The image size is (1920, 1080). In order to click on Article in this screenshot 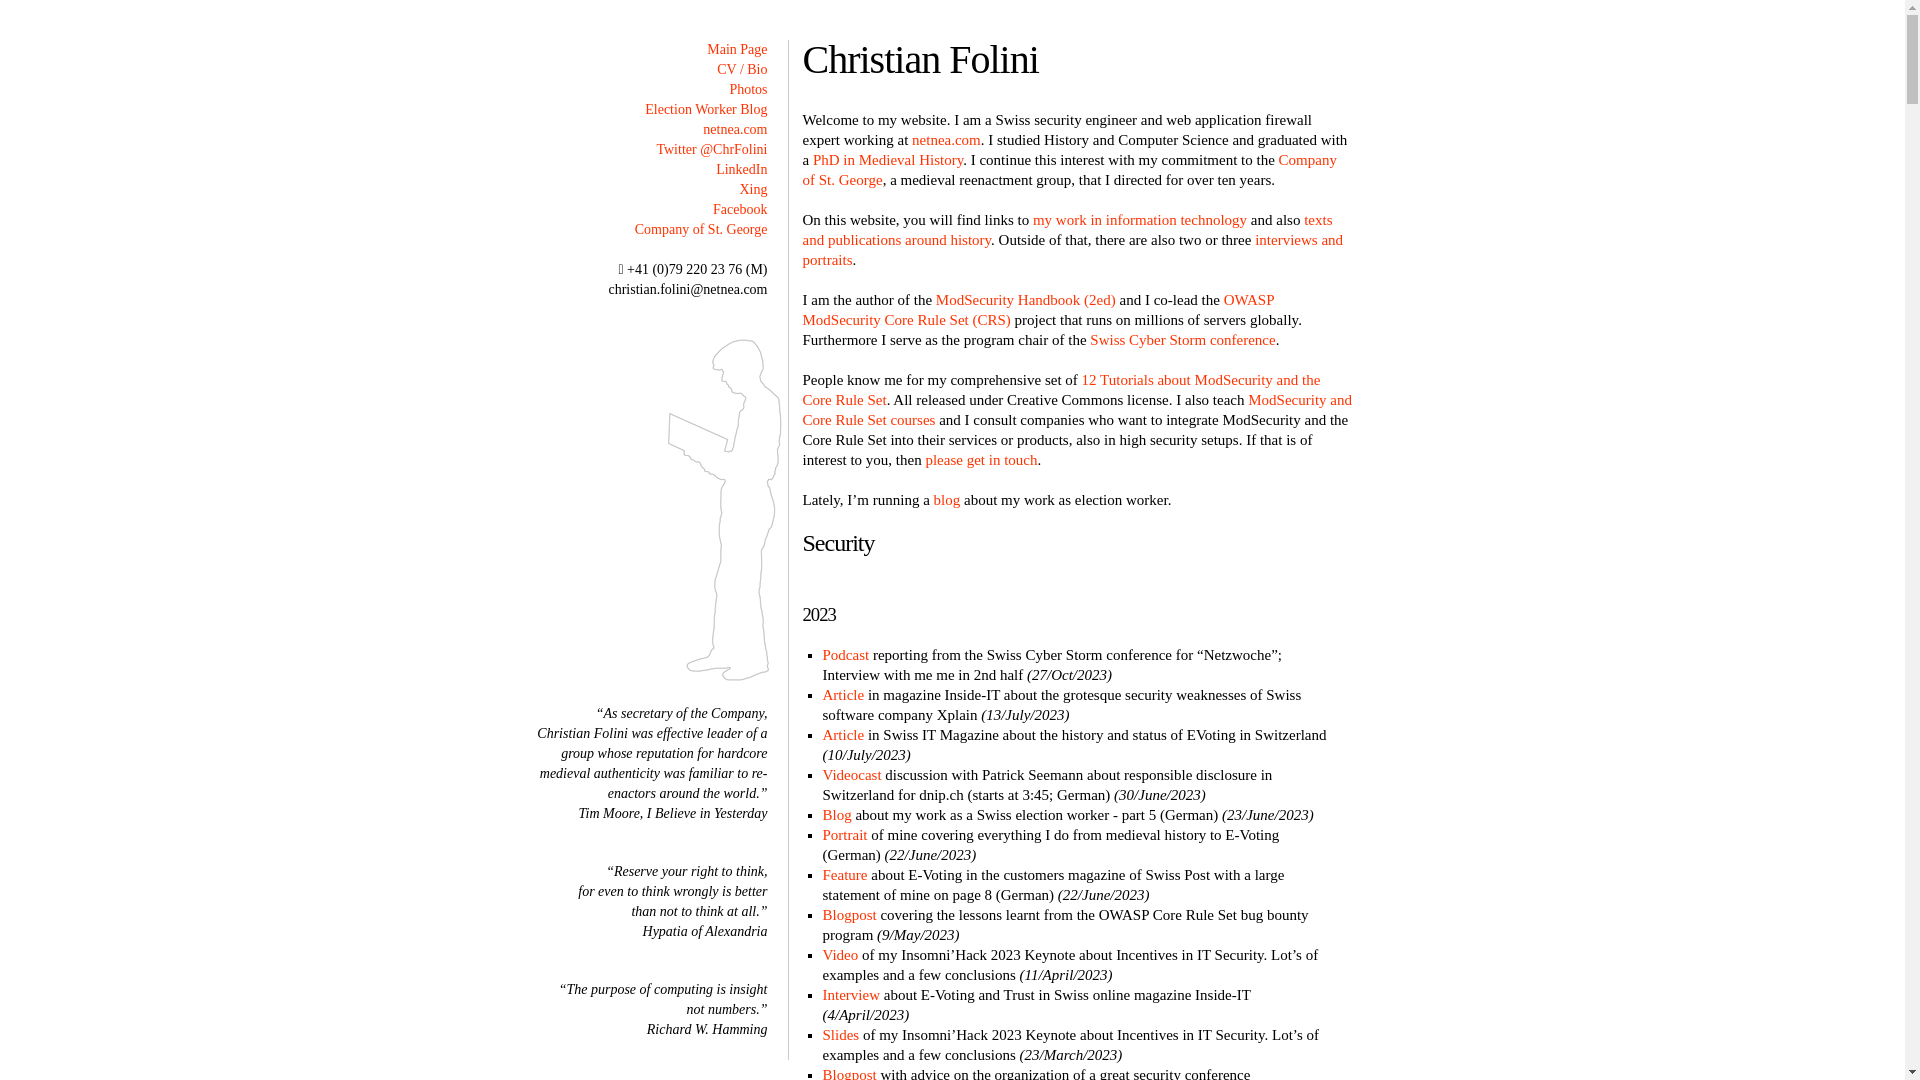, I will do `click(843, 695)`.